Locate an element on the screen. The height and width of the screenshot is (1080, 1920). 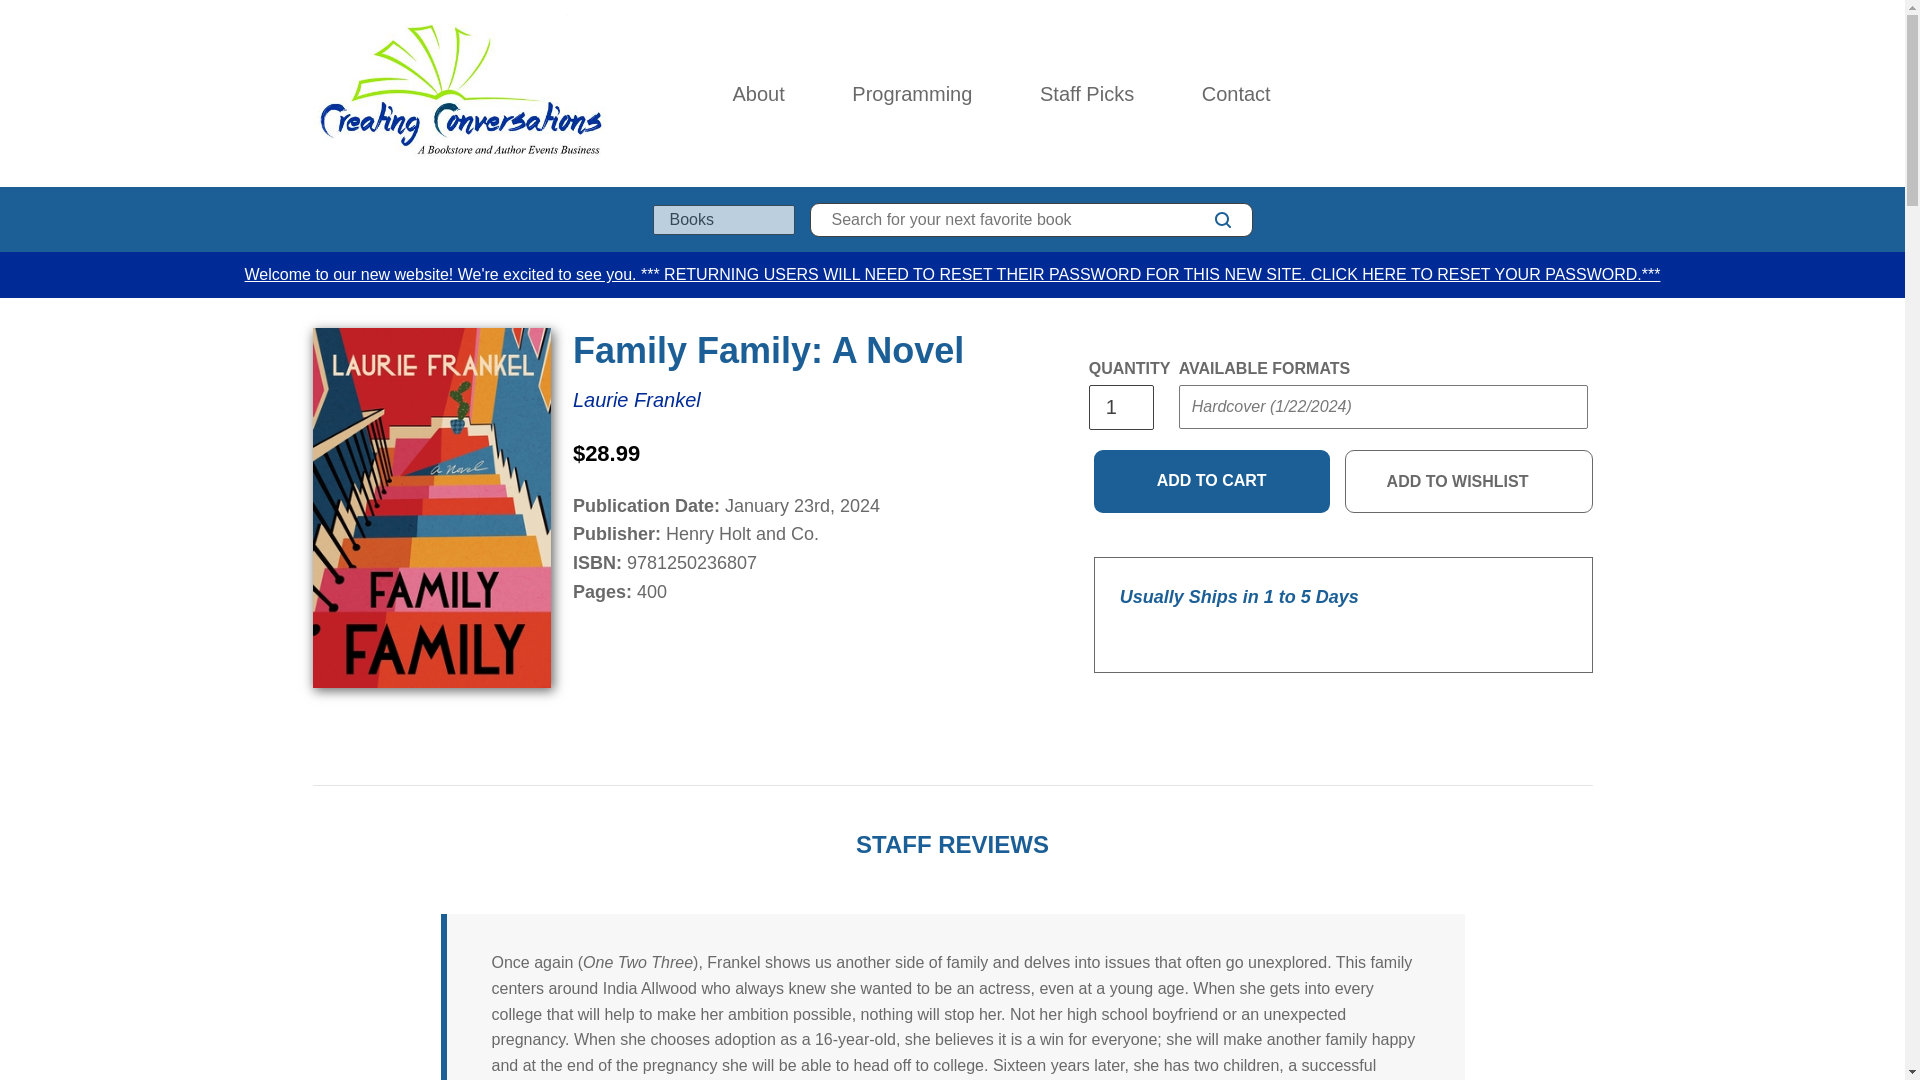
ADD TO WISHLIST is located at coordinates (1469, 482).